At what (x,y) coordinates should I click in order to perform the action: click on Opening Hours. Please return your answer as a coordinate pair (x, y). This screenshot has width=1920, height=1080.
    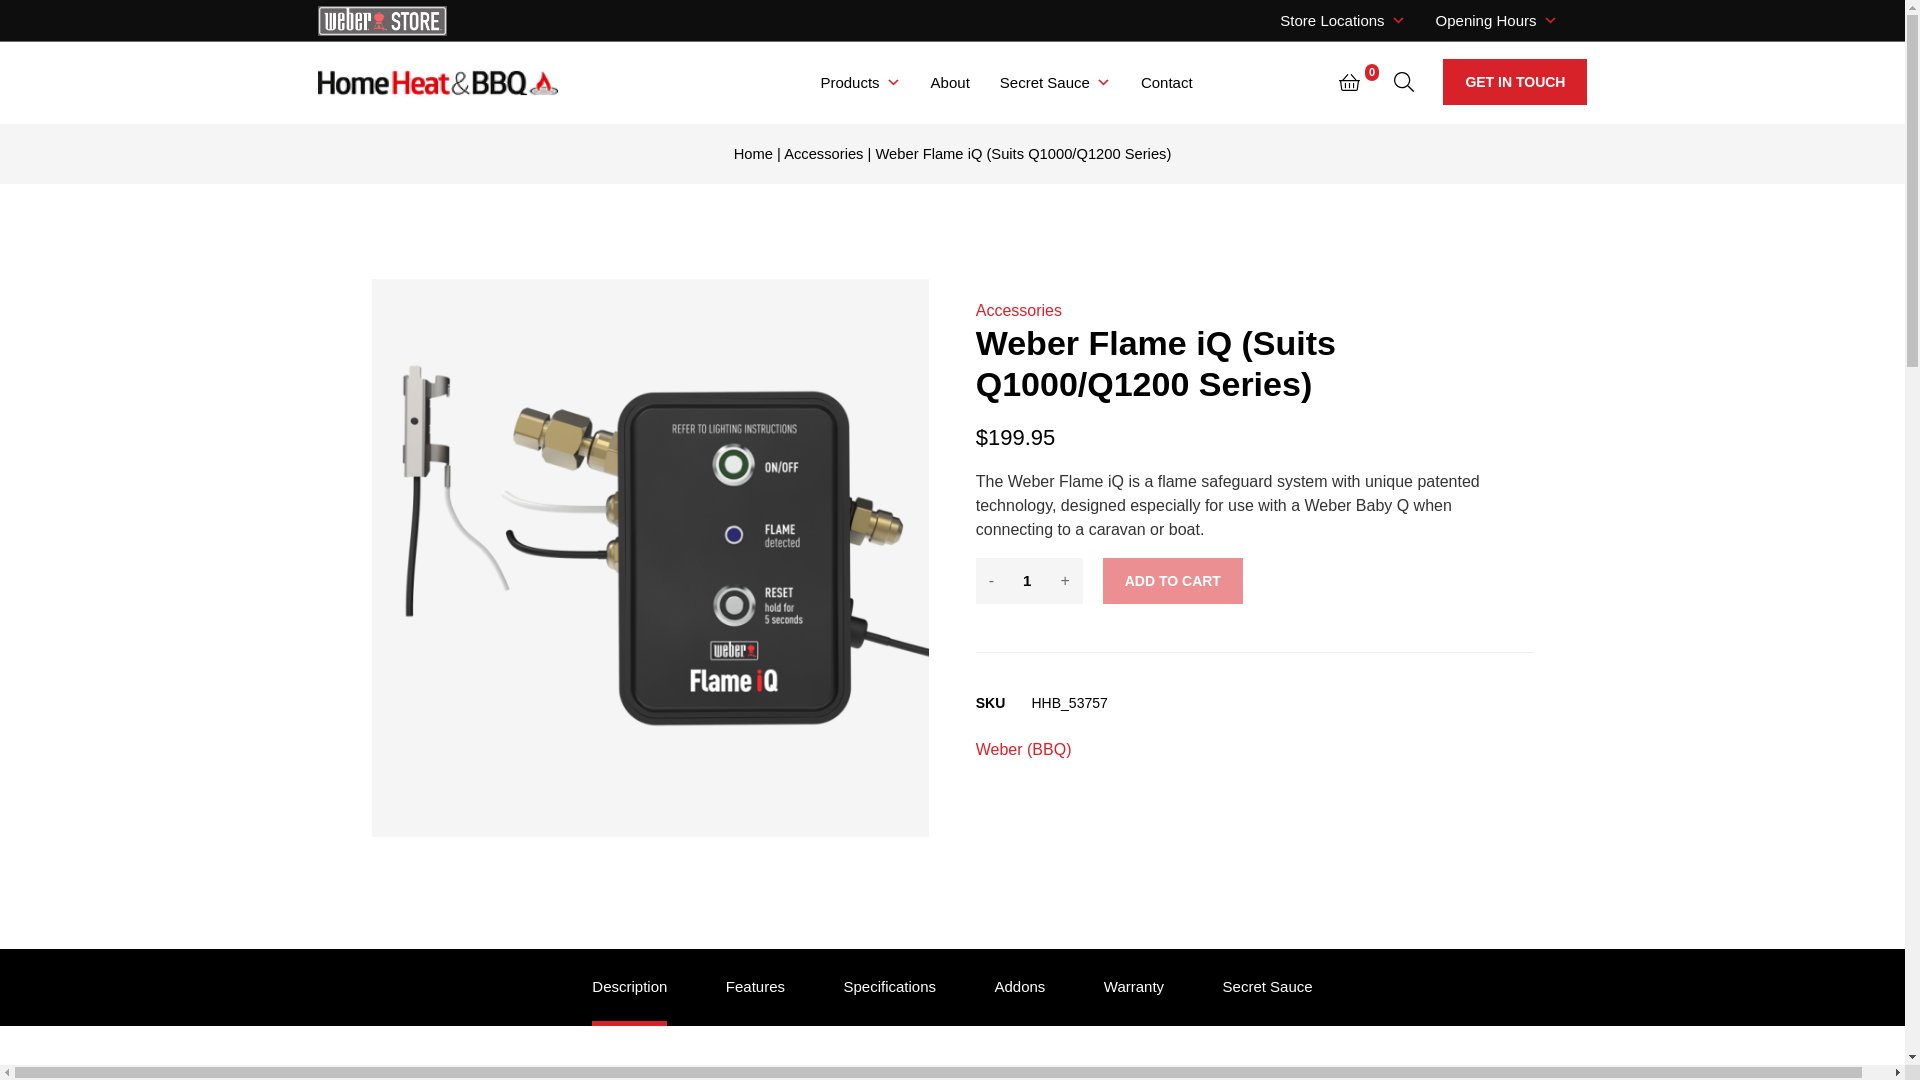
    Looking at the image, I should click on (1496, 20).